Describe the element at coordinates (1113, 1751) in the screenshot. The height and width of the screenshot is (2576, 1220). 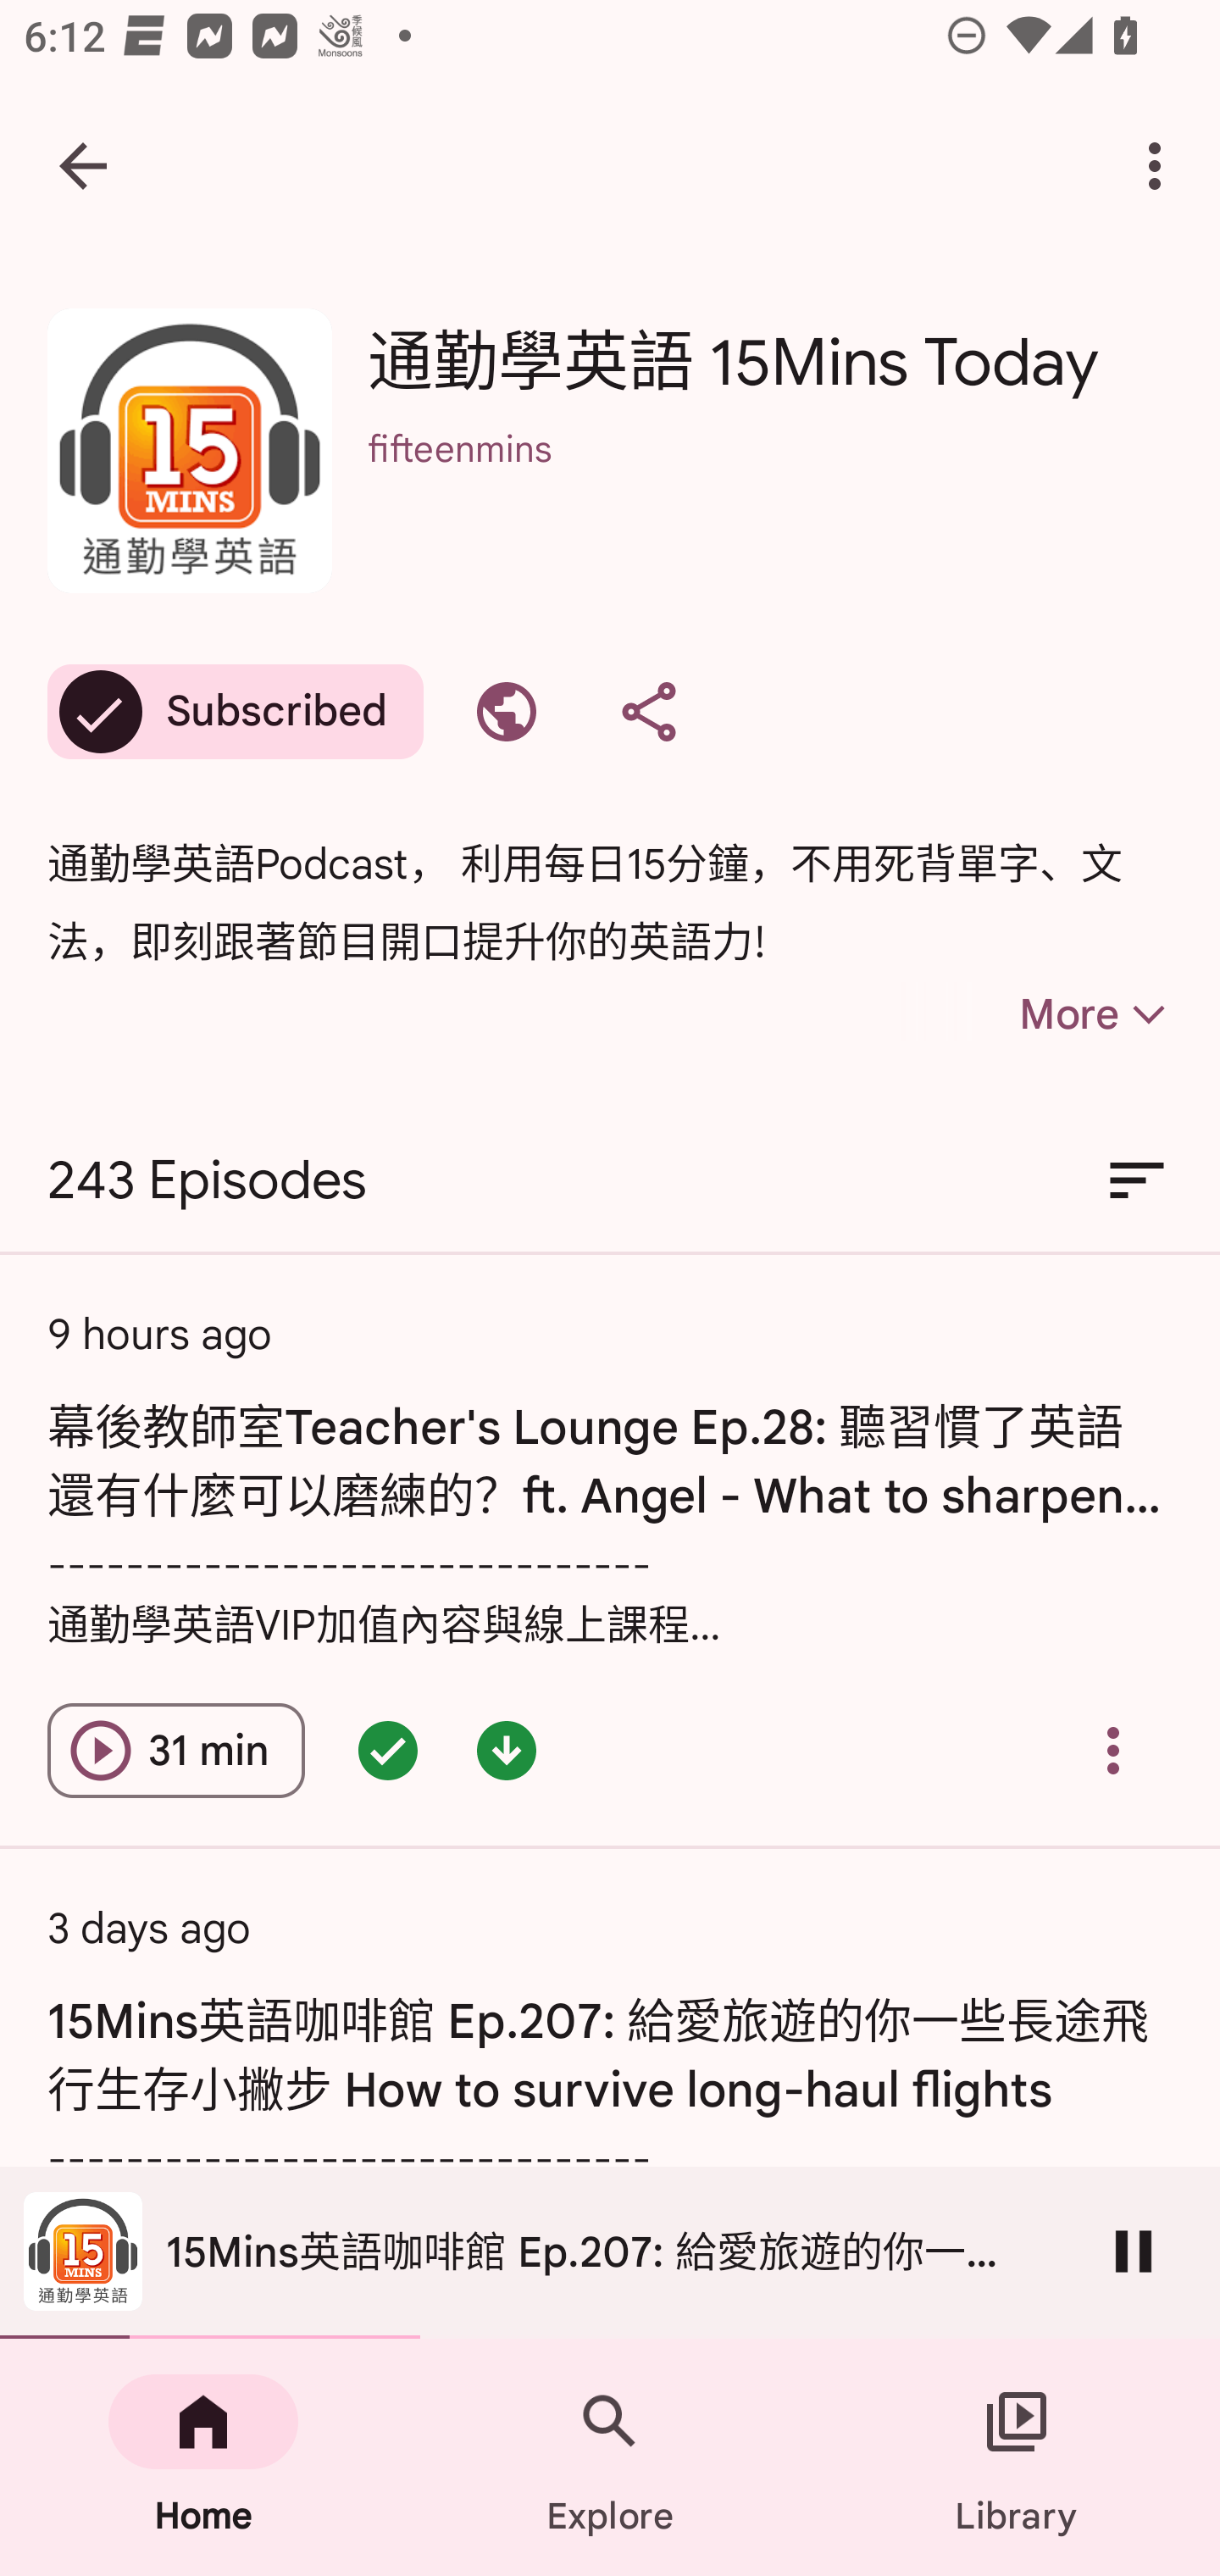
I see `Overflow menu` at that location.